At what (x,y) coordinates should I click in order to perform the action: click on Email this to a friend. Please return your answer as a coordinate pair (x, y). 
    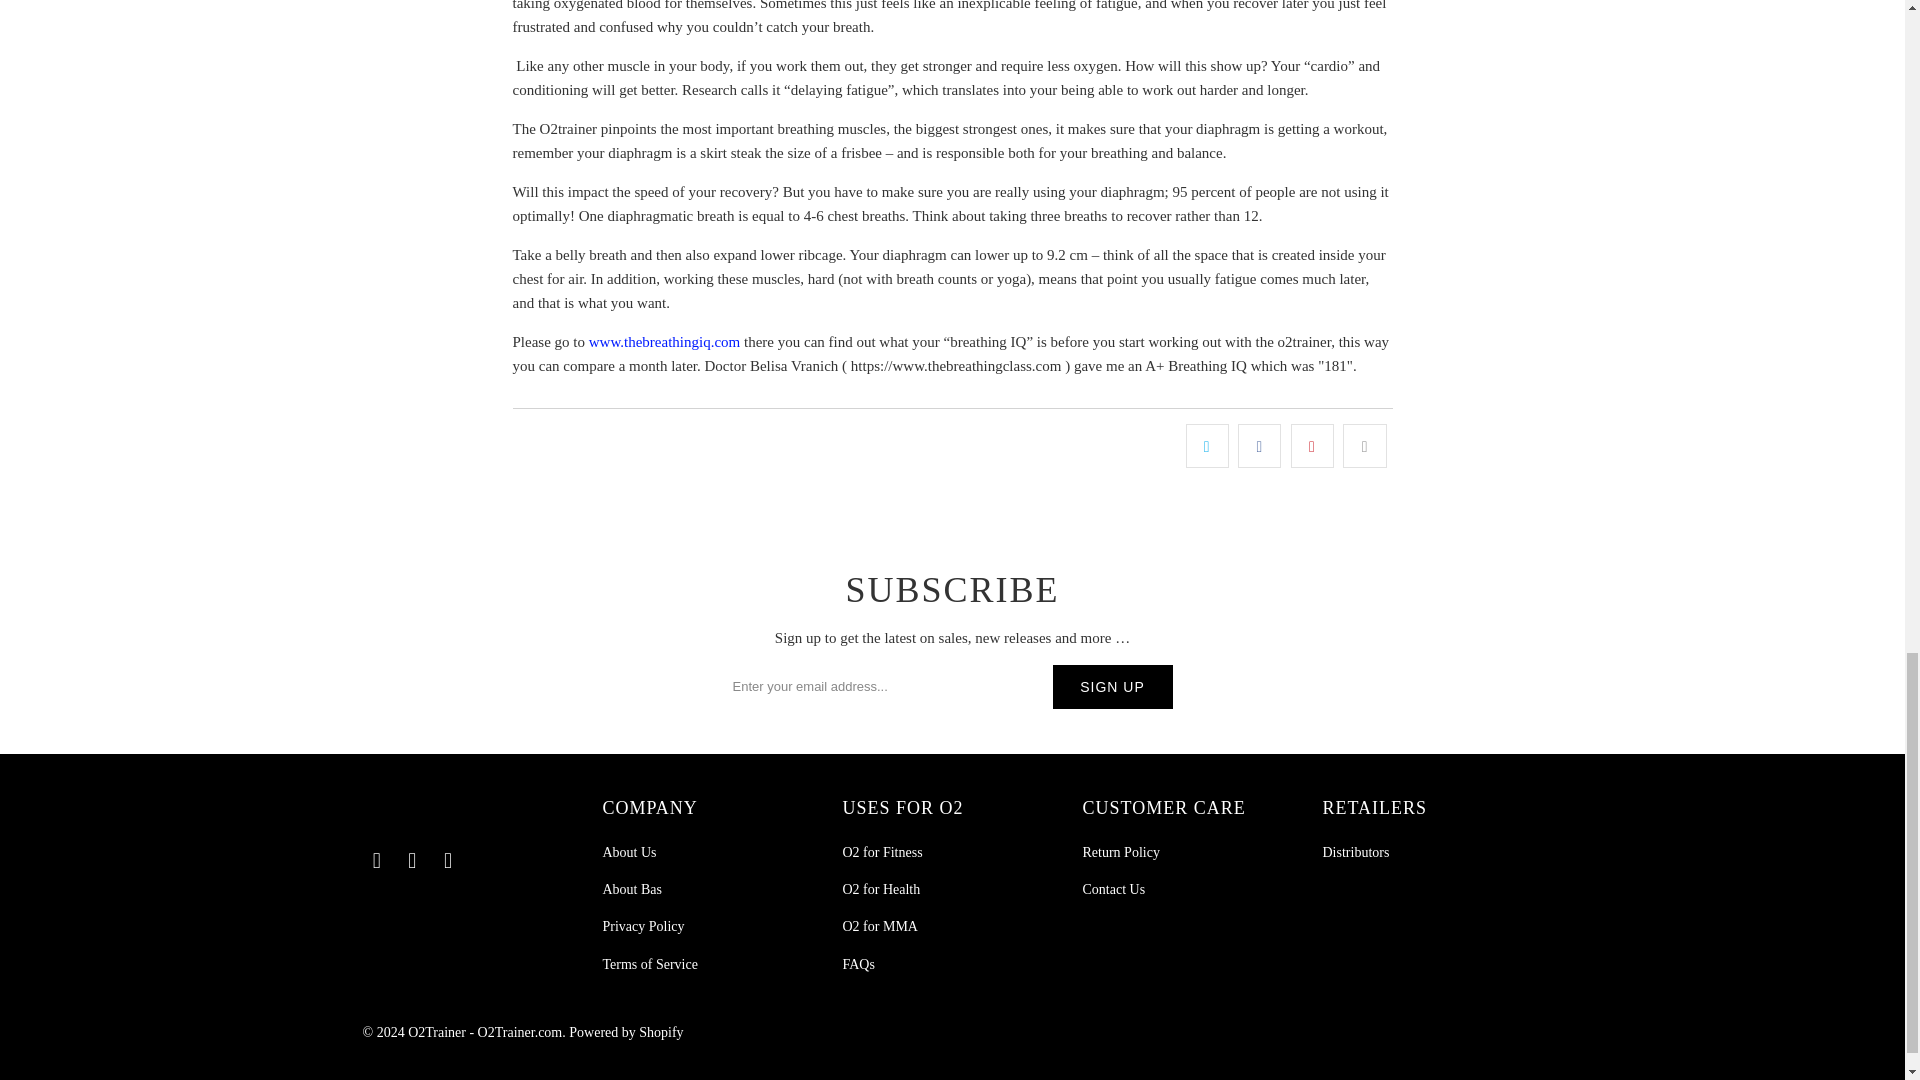
    Looking at the image, I should click on (1364, 446).